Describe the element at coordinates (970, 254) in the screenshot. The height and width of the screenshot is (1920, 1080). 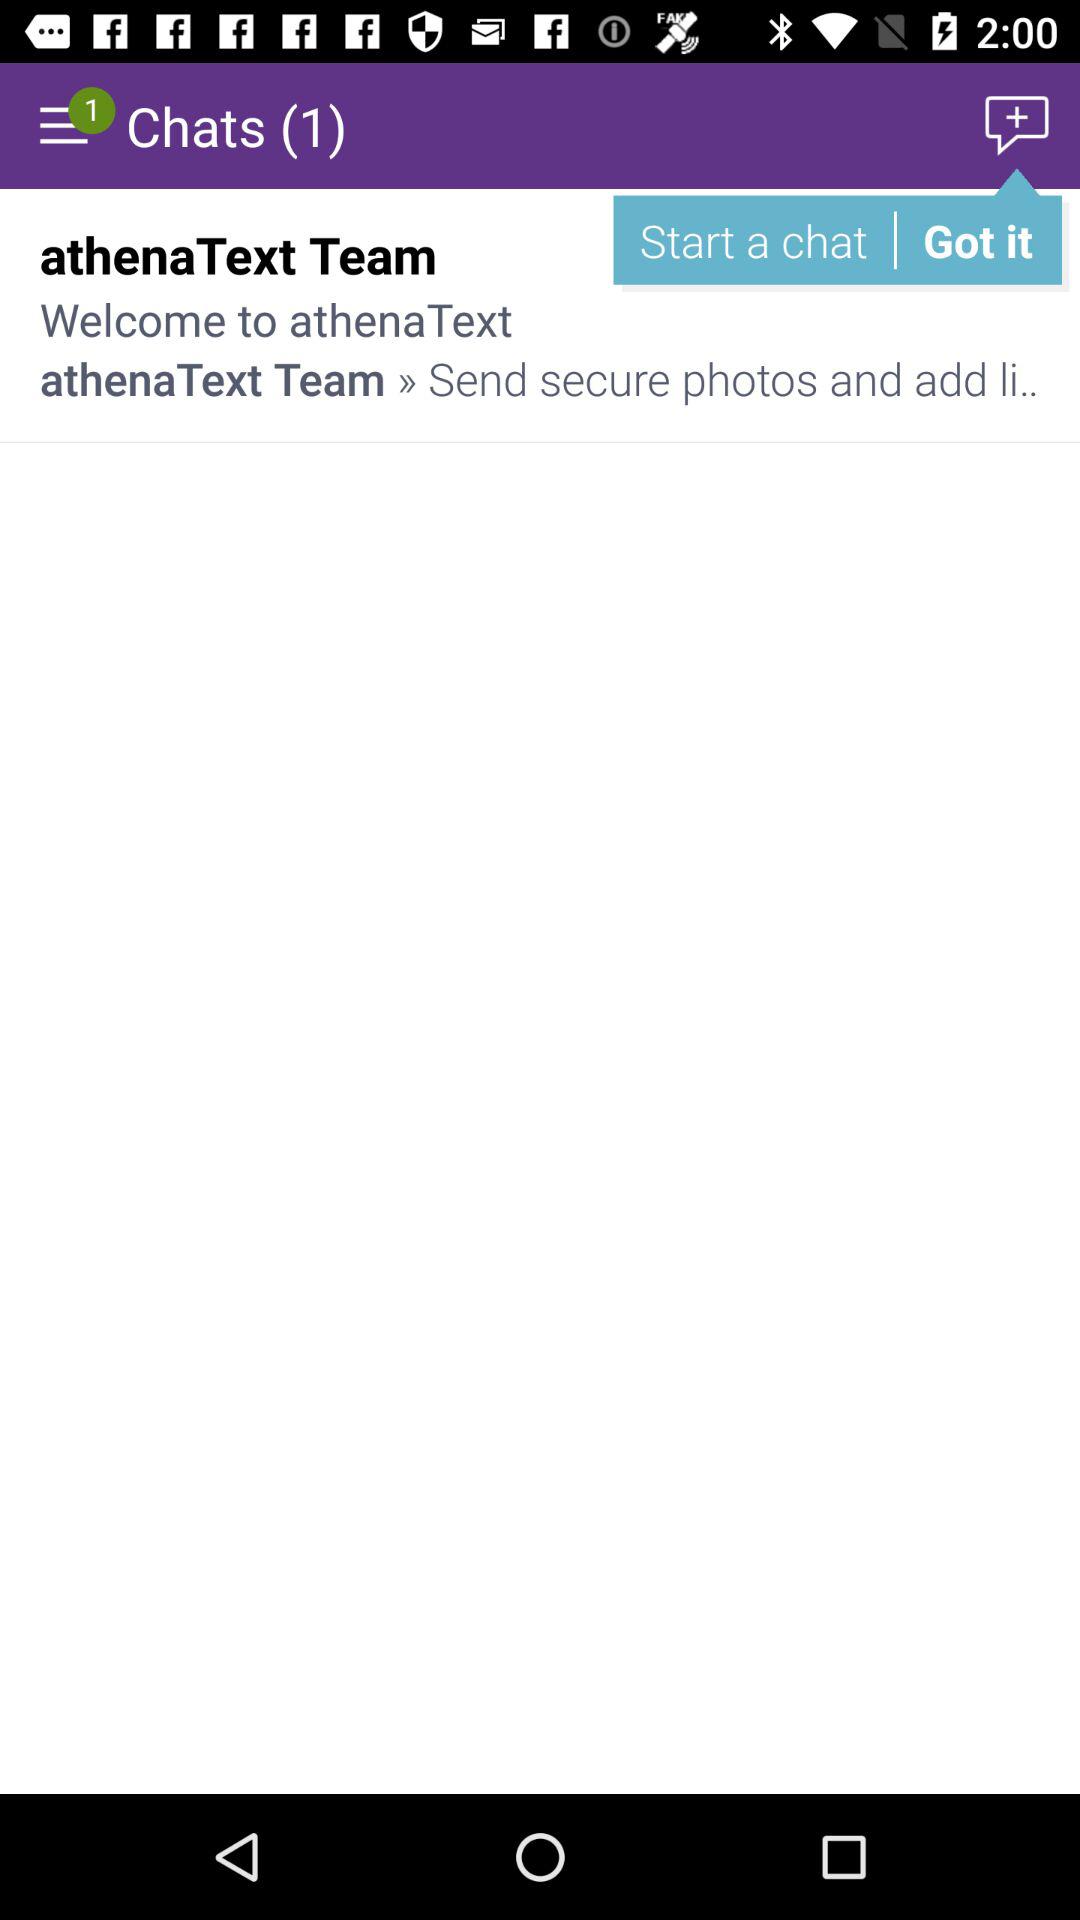
I see `turn off the icon to the right of athenatext team icon` at that location.